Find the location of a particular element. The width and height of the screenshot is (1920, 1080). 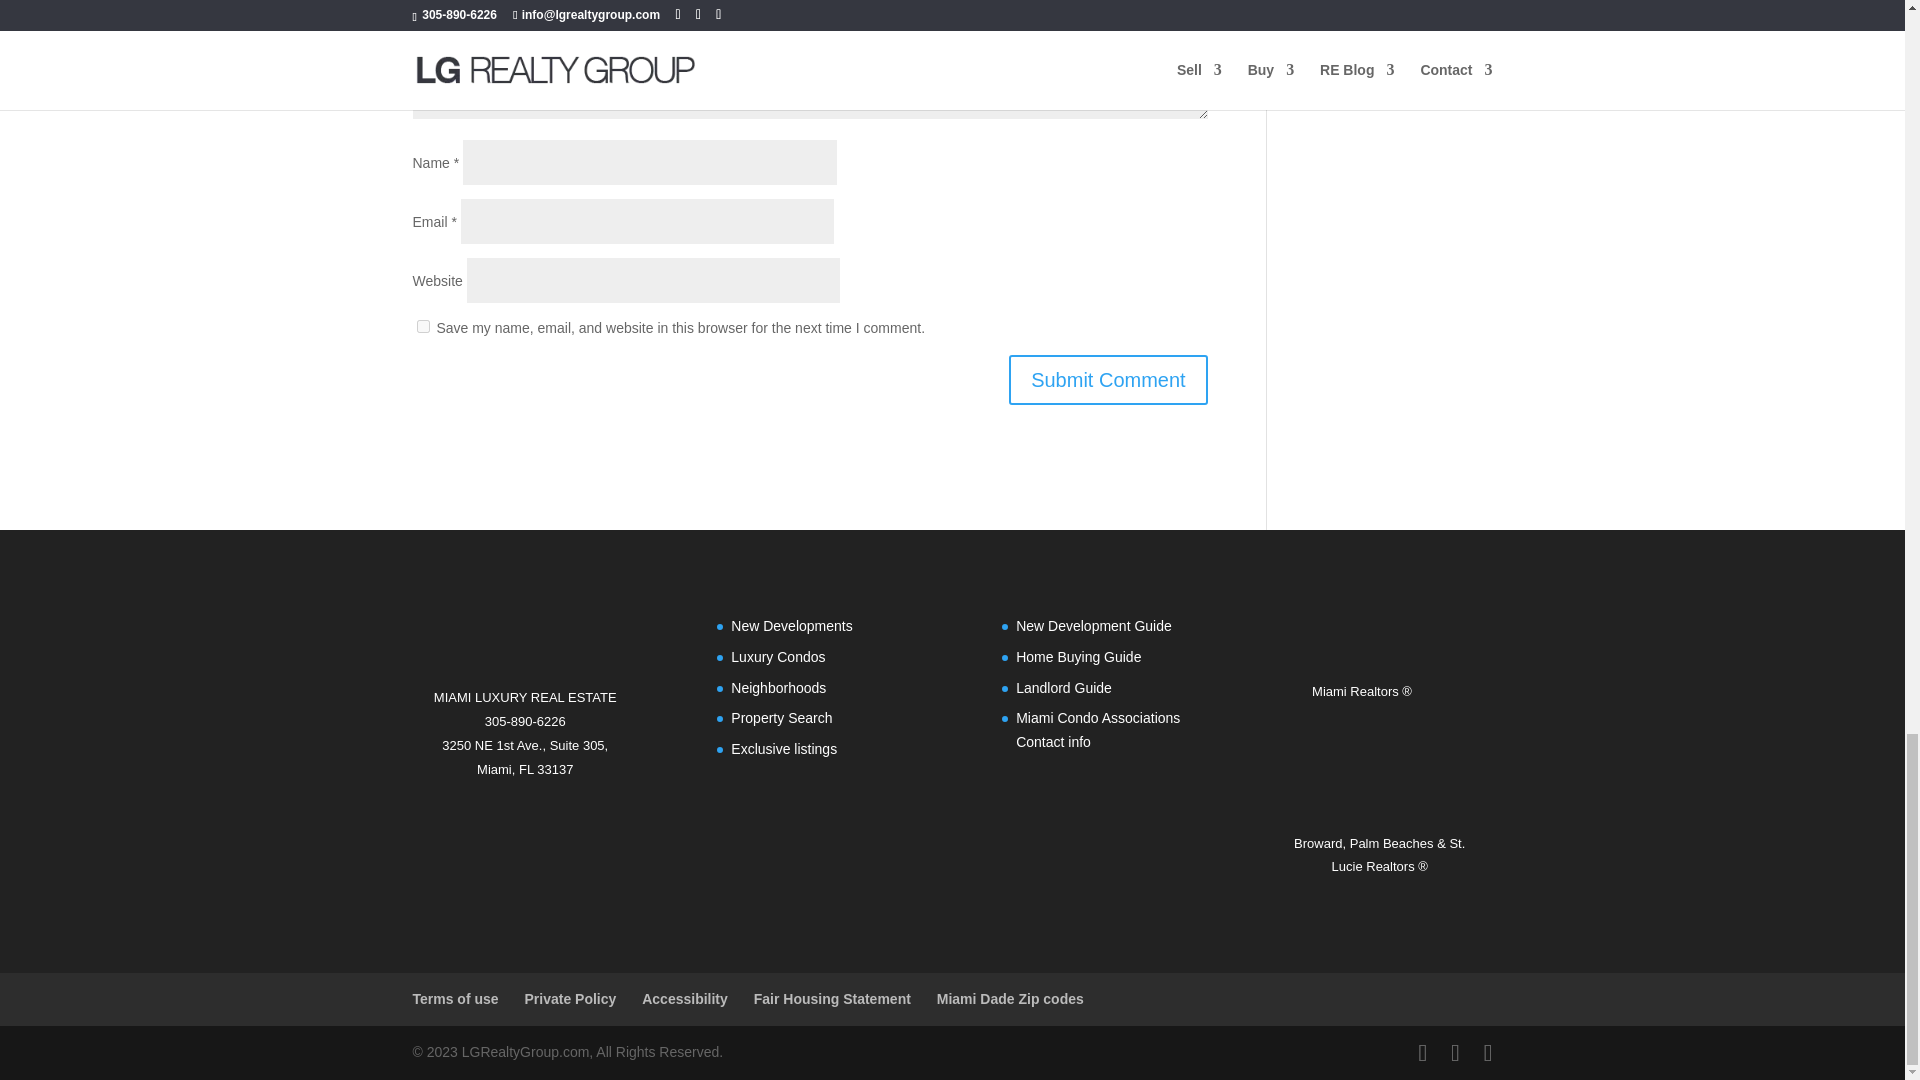

Submit Comment is located at coordinates (1108, 380).